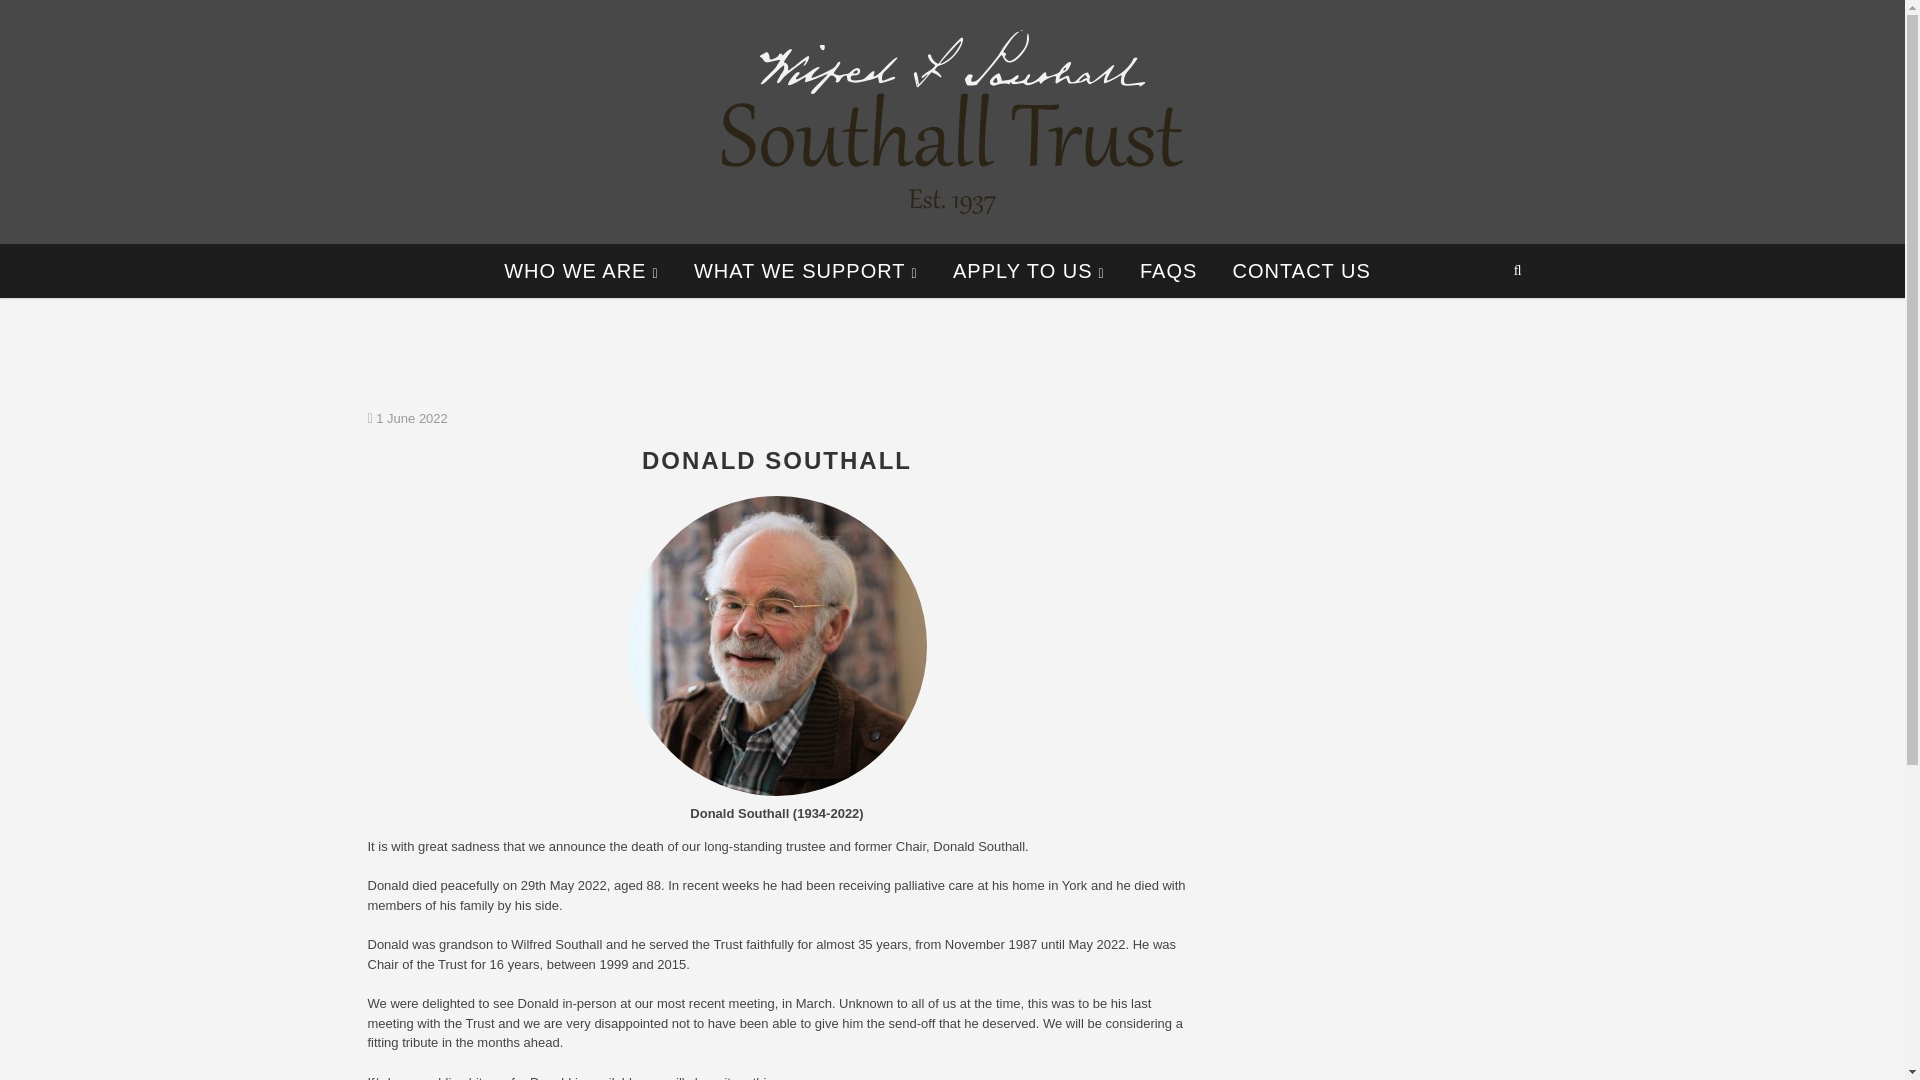 The height and width of the screenshot is (1080, 1920). Describe the element at coordinates (408, 418) in the screenshot. I see `10:19` at that location.